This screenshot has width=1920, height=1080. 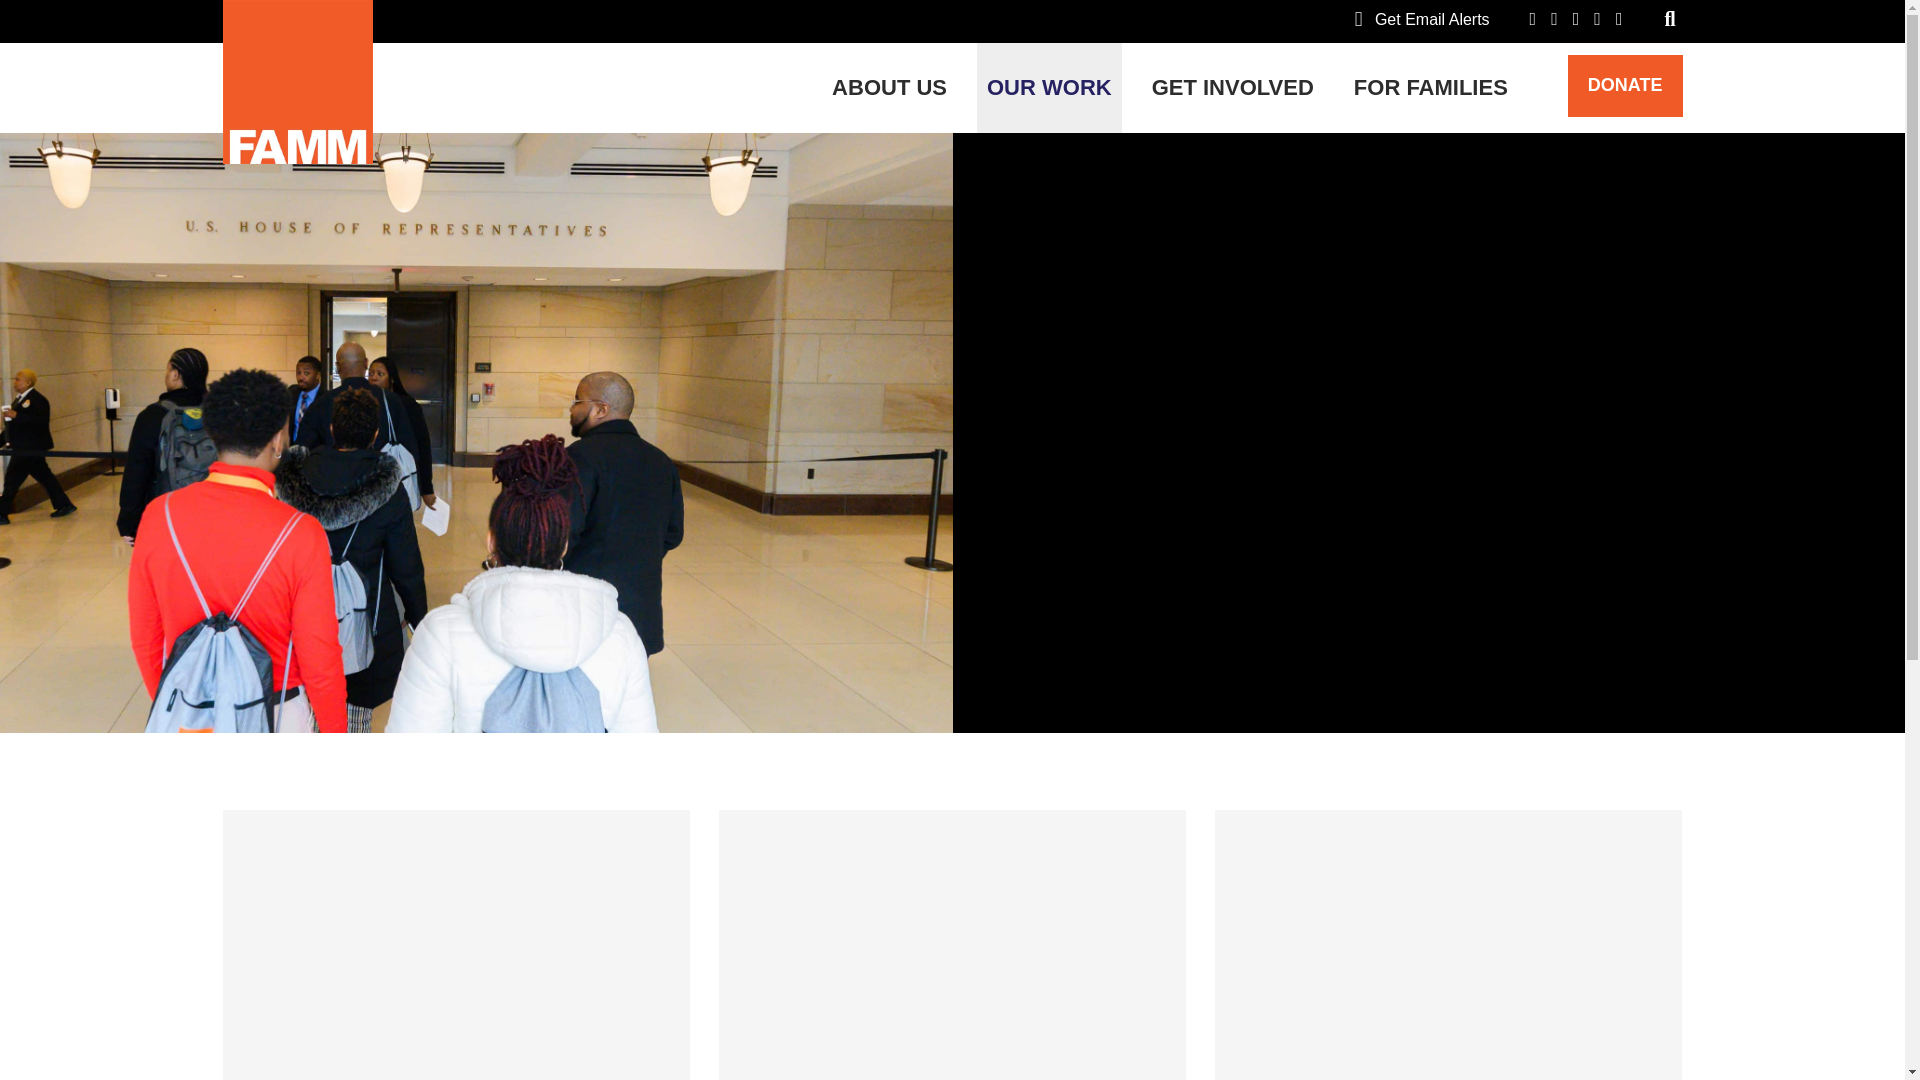 What do you see at coordinates (952, 945) in the screenshot?
I see `Sentencing Reform` at bounding box center [952, 945].